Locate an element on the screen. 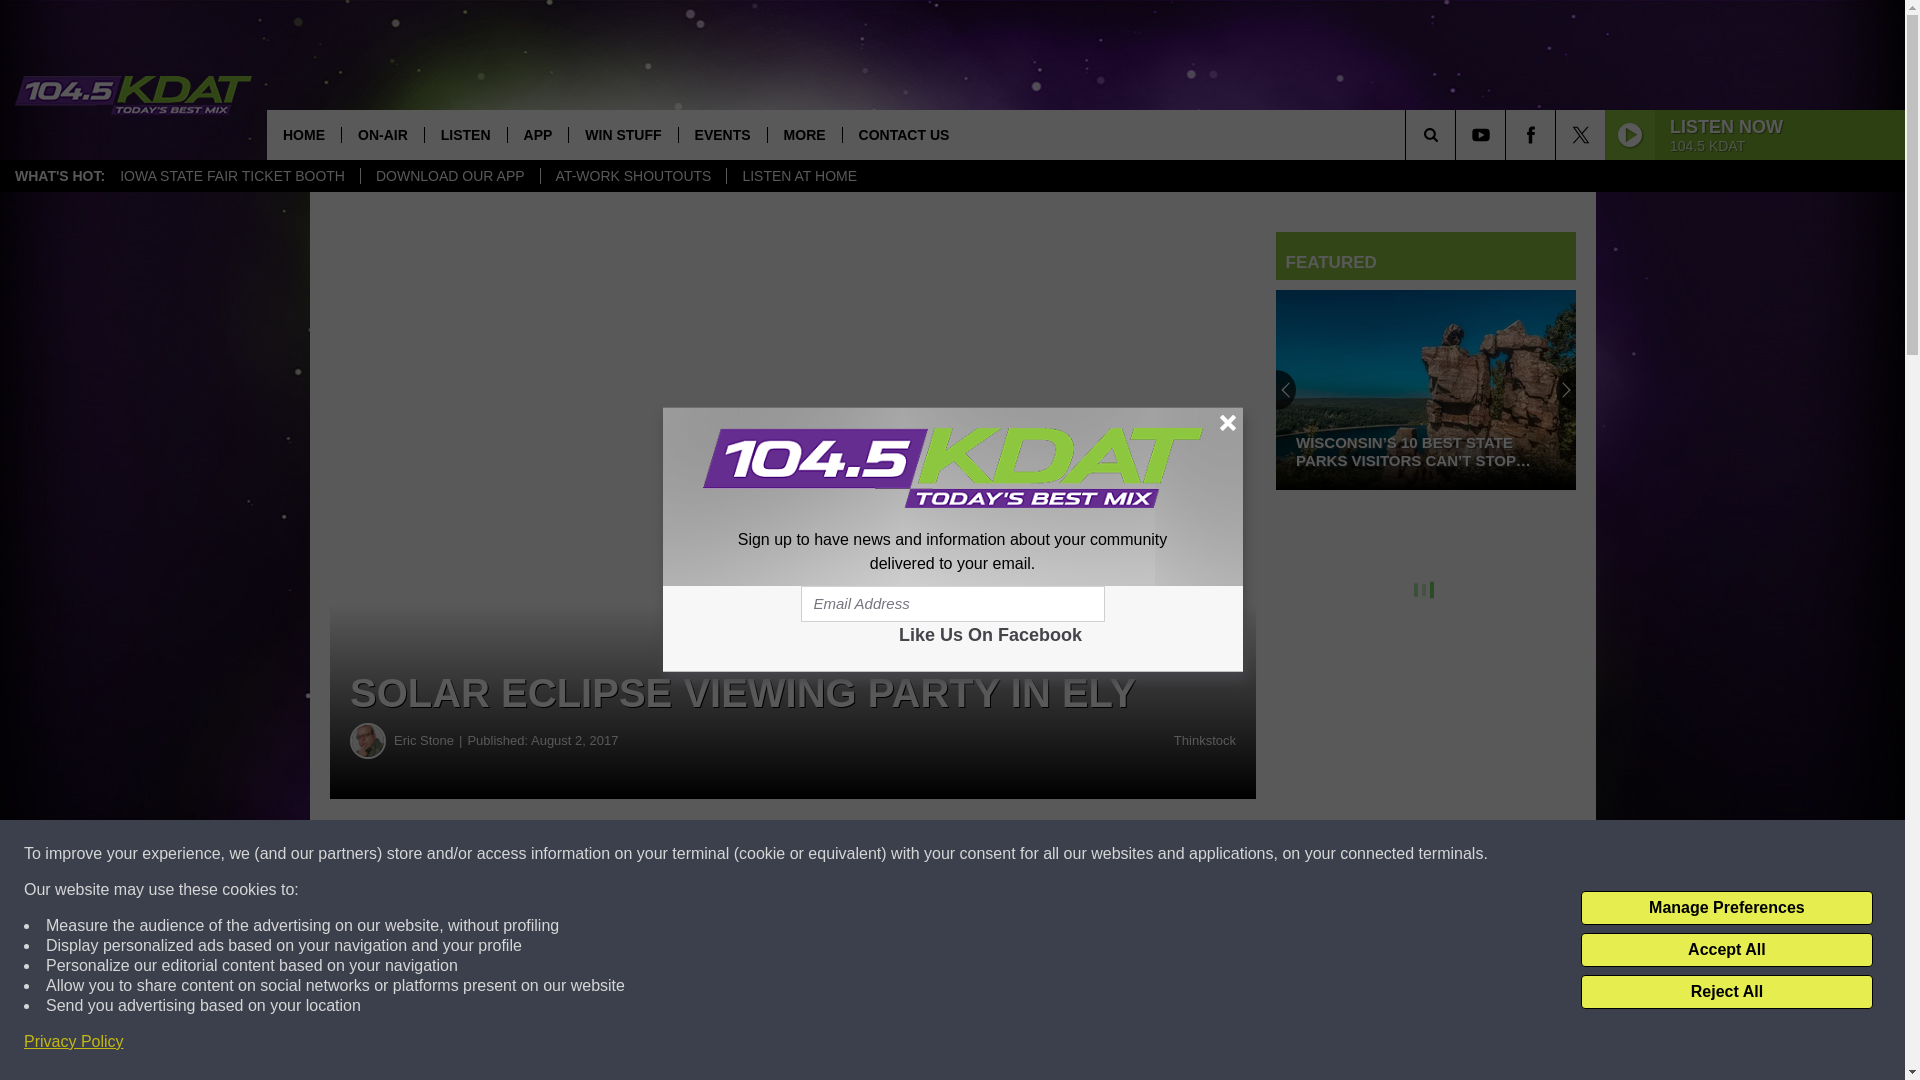  APP is located at coordinates (537, 134).